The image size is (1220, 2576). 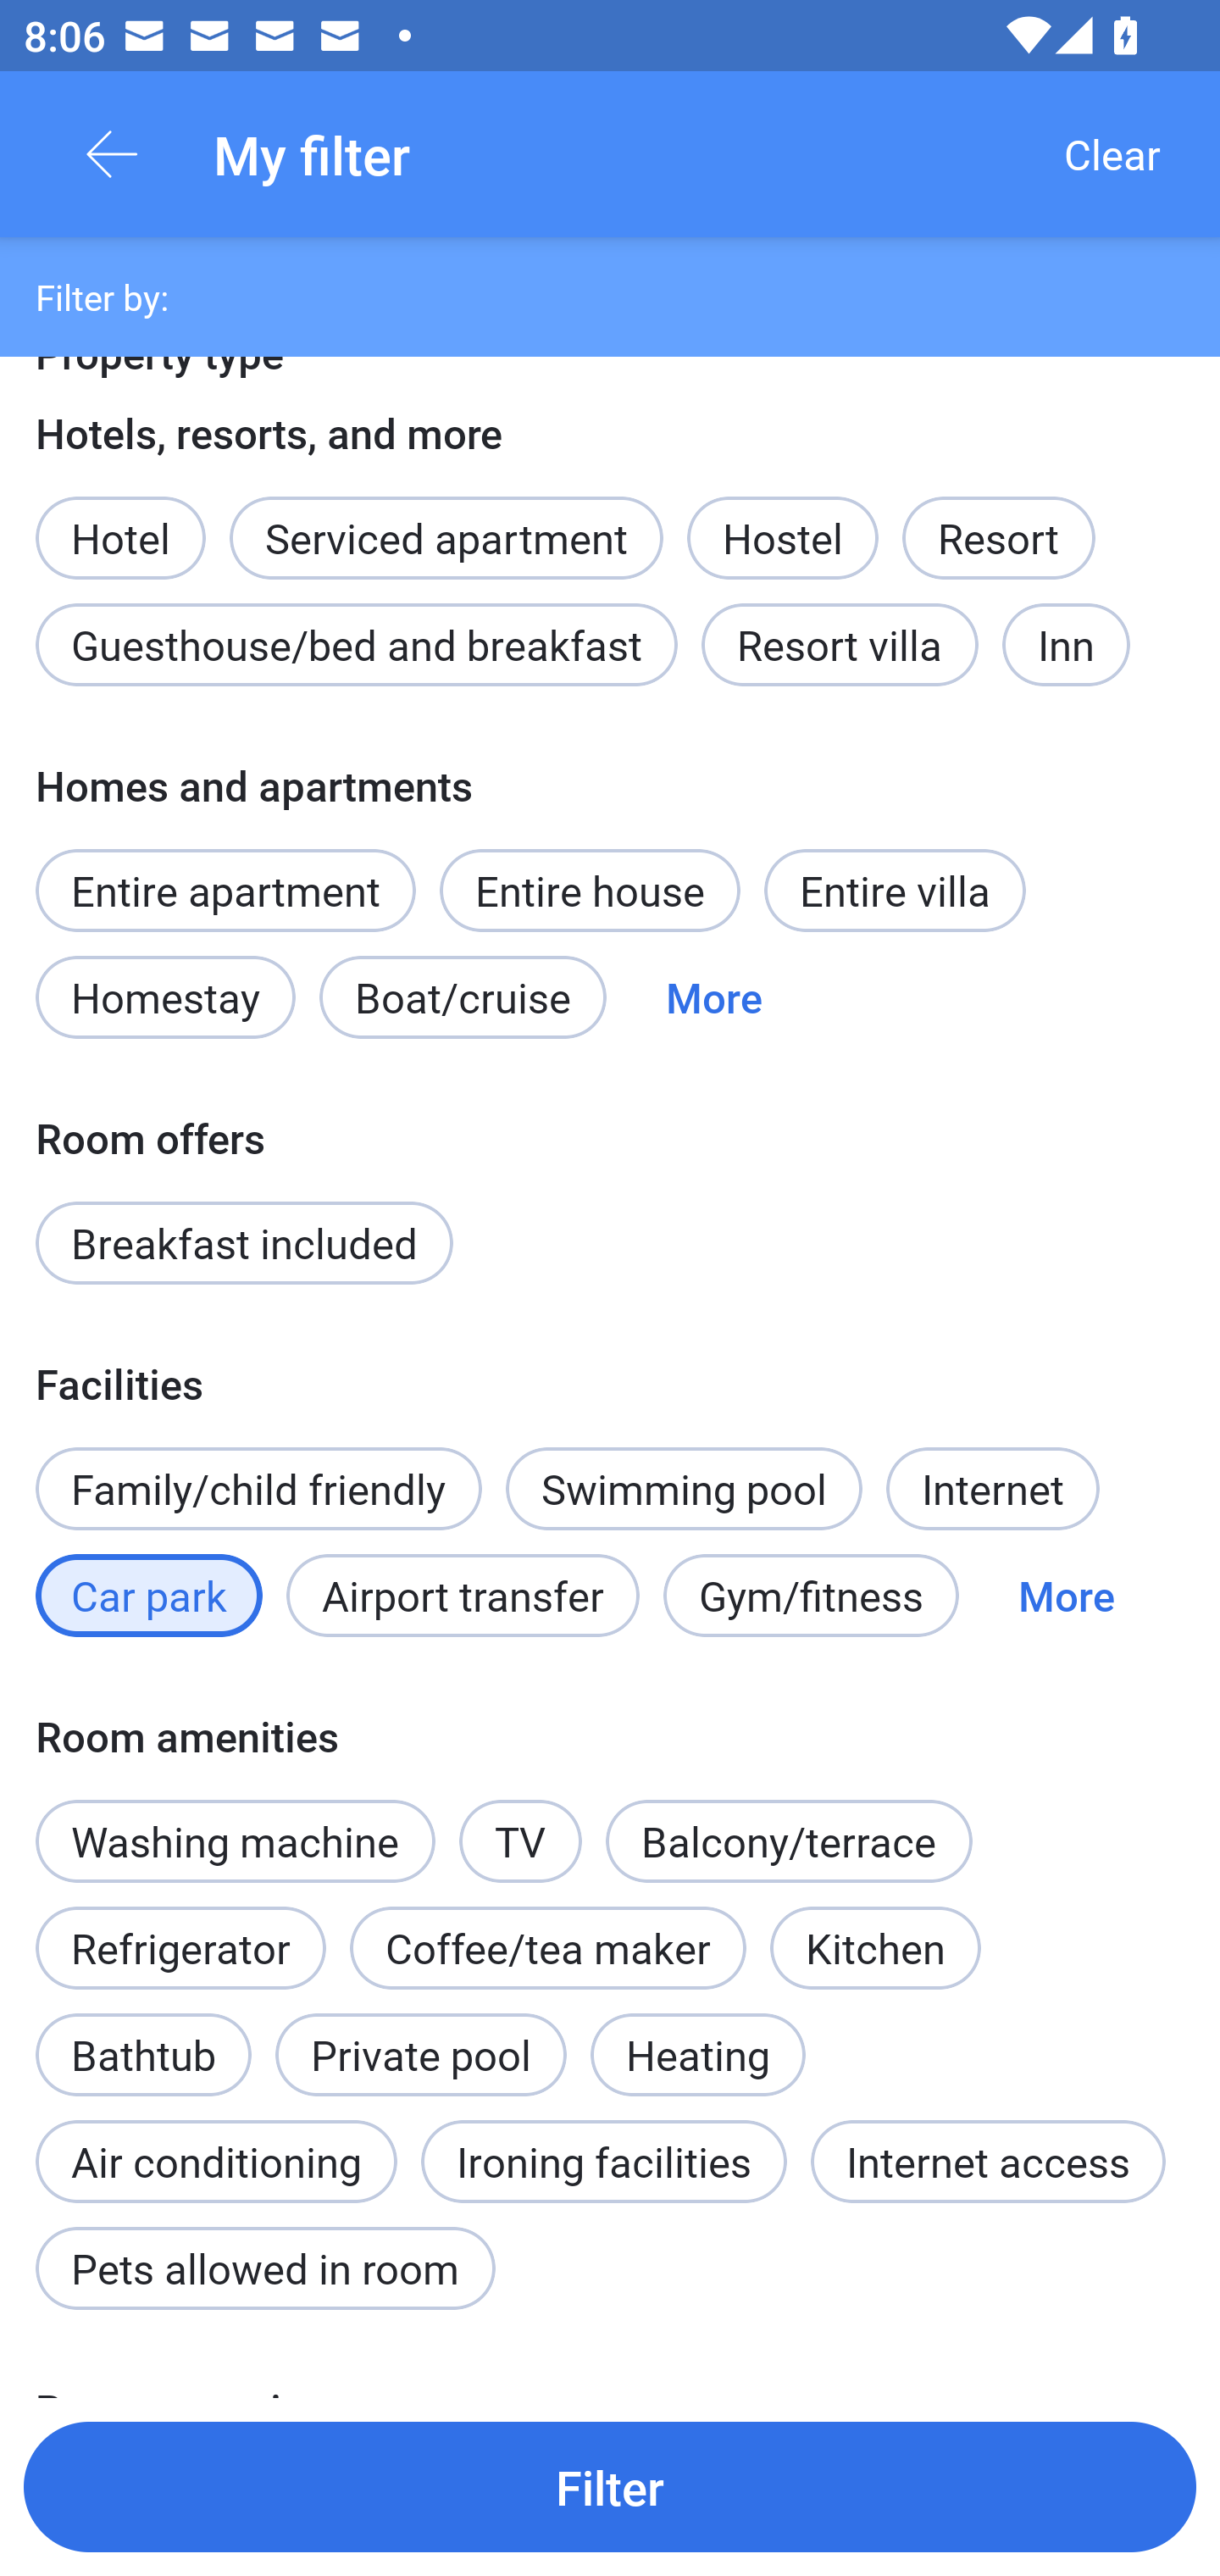 I want to click on Internet, so click(x=992, y=1489).